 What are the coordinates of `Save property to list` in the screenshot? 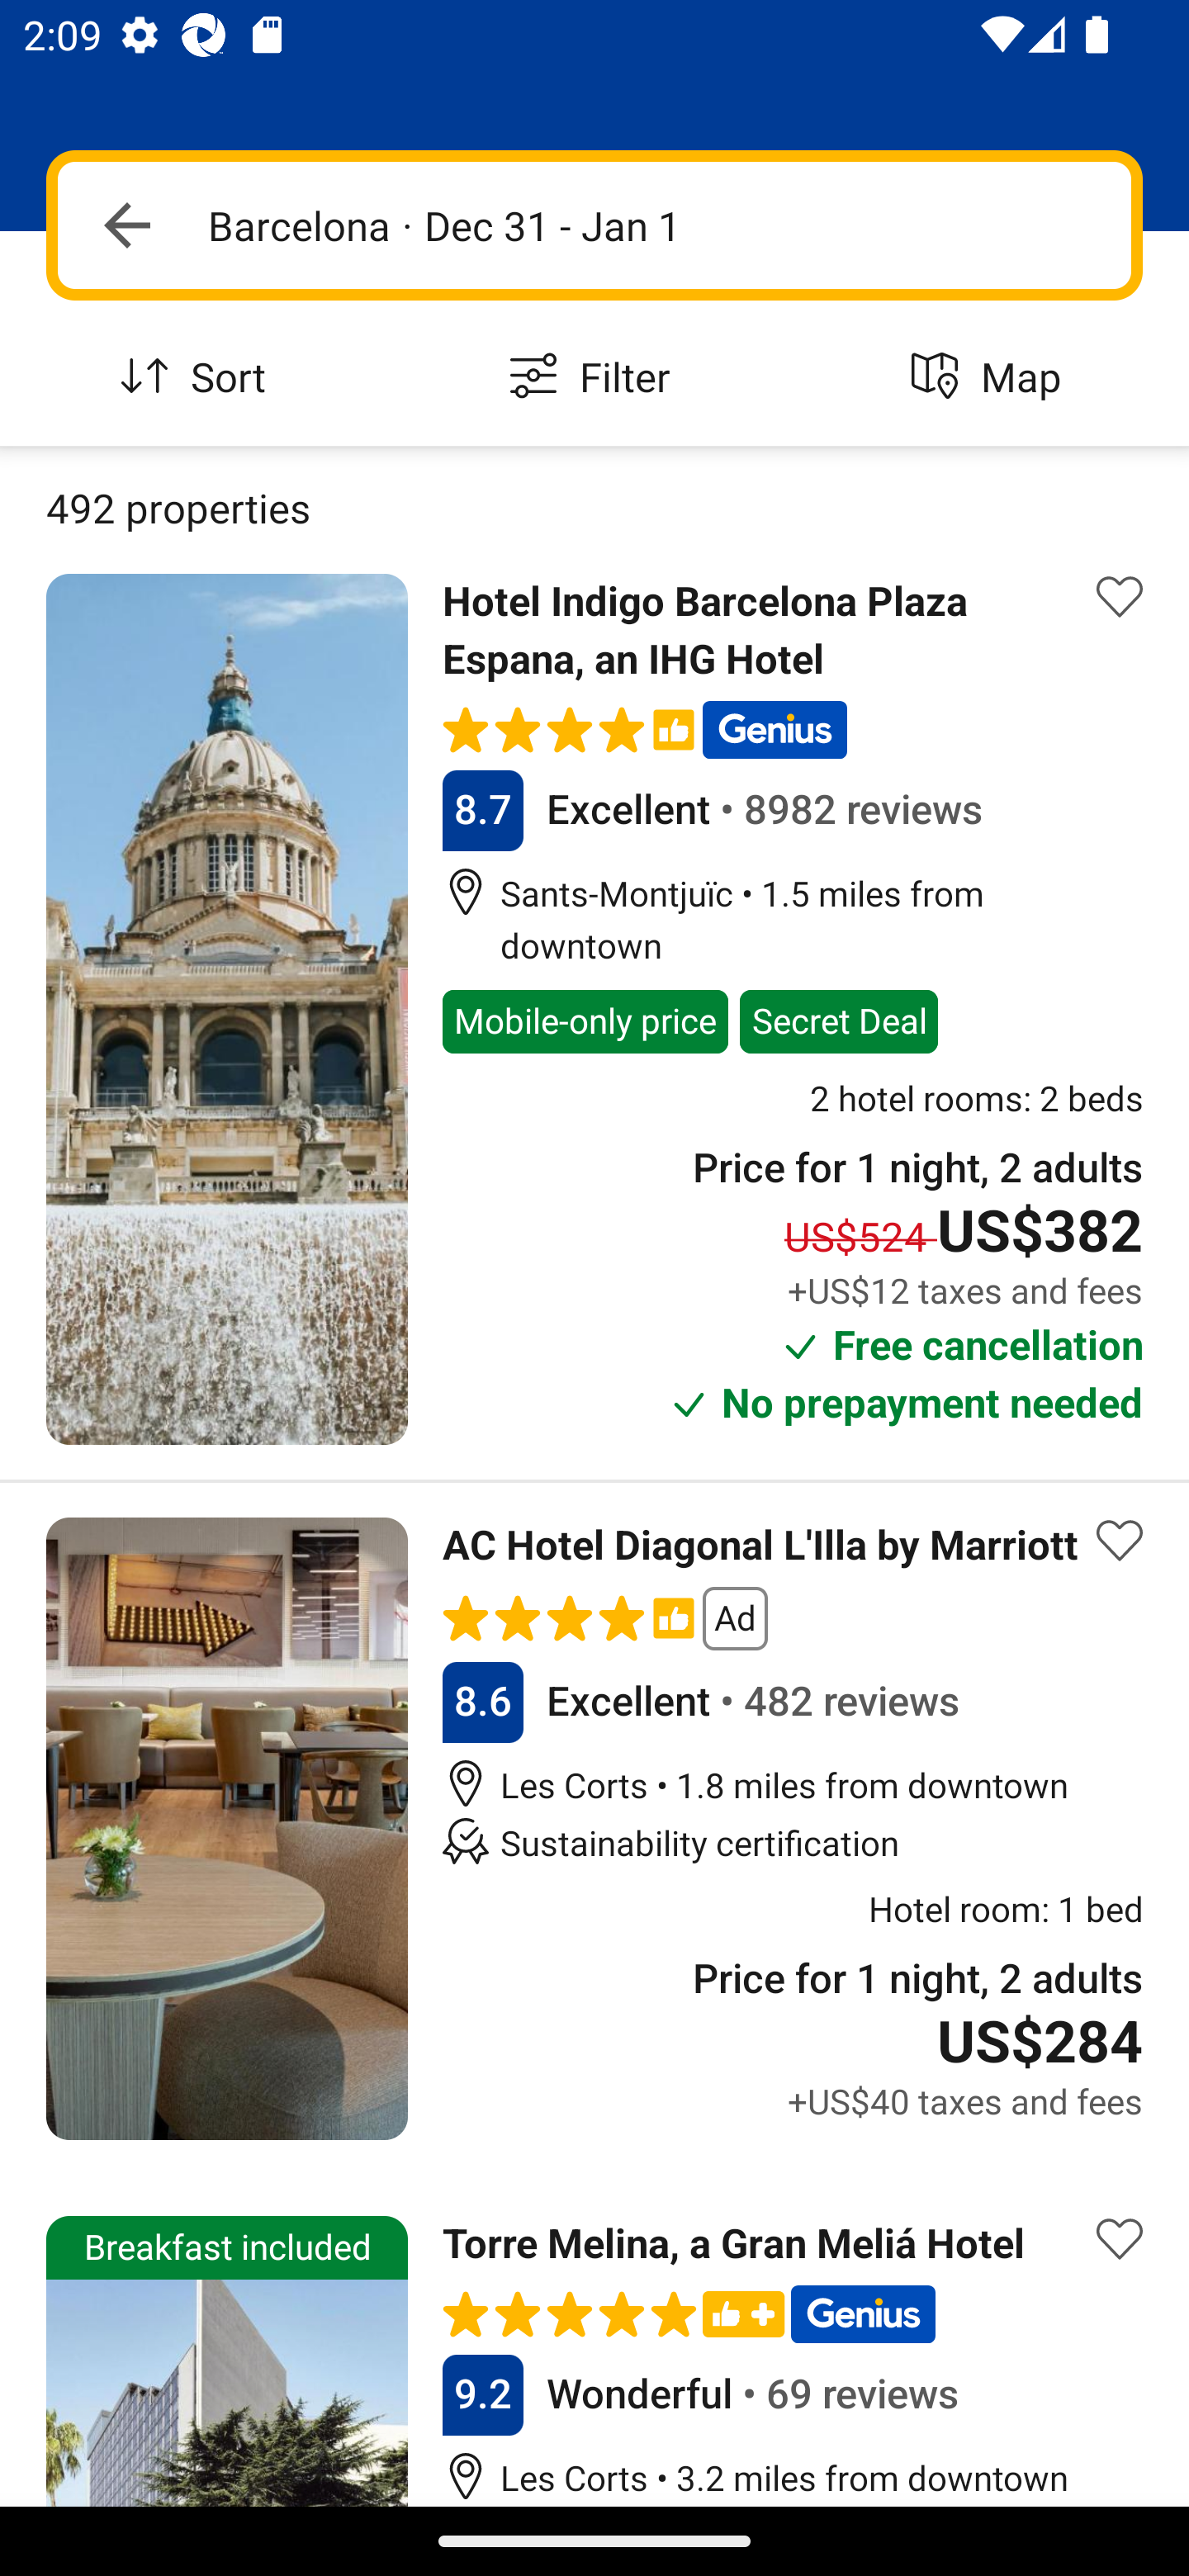 It's located at (1120, 2238).